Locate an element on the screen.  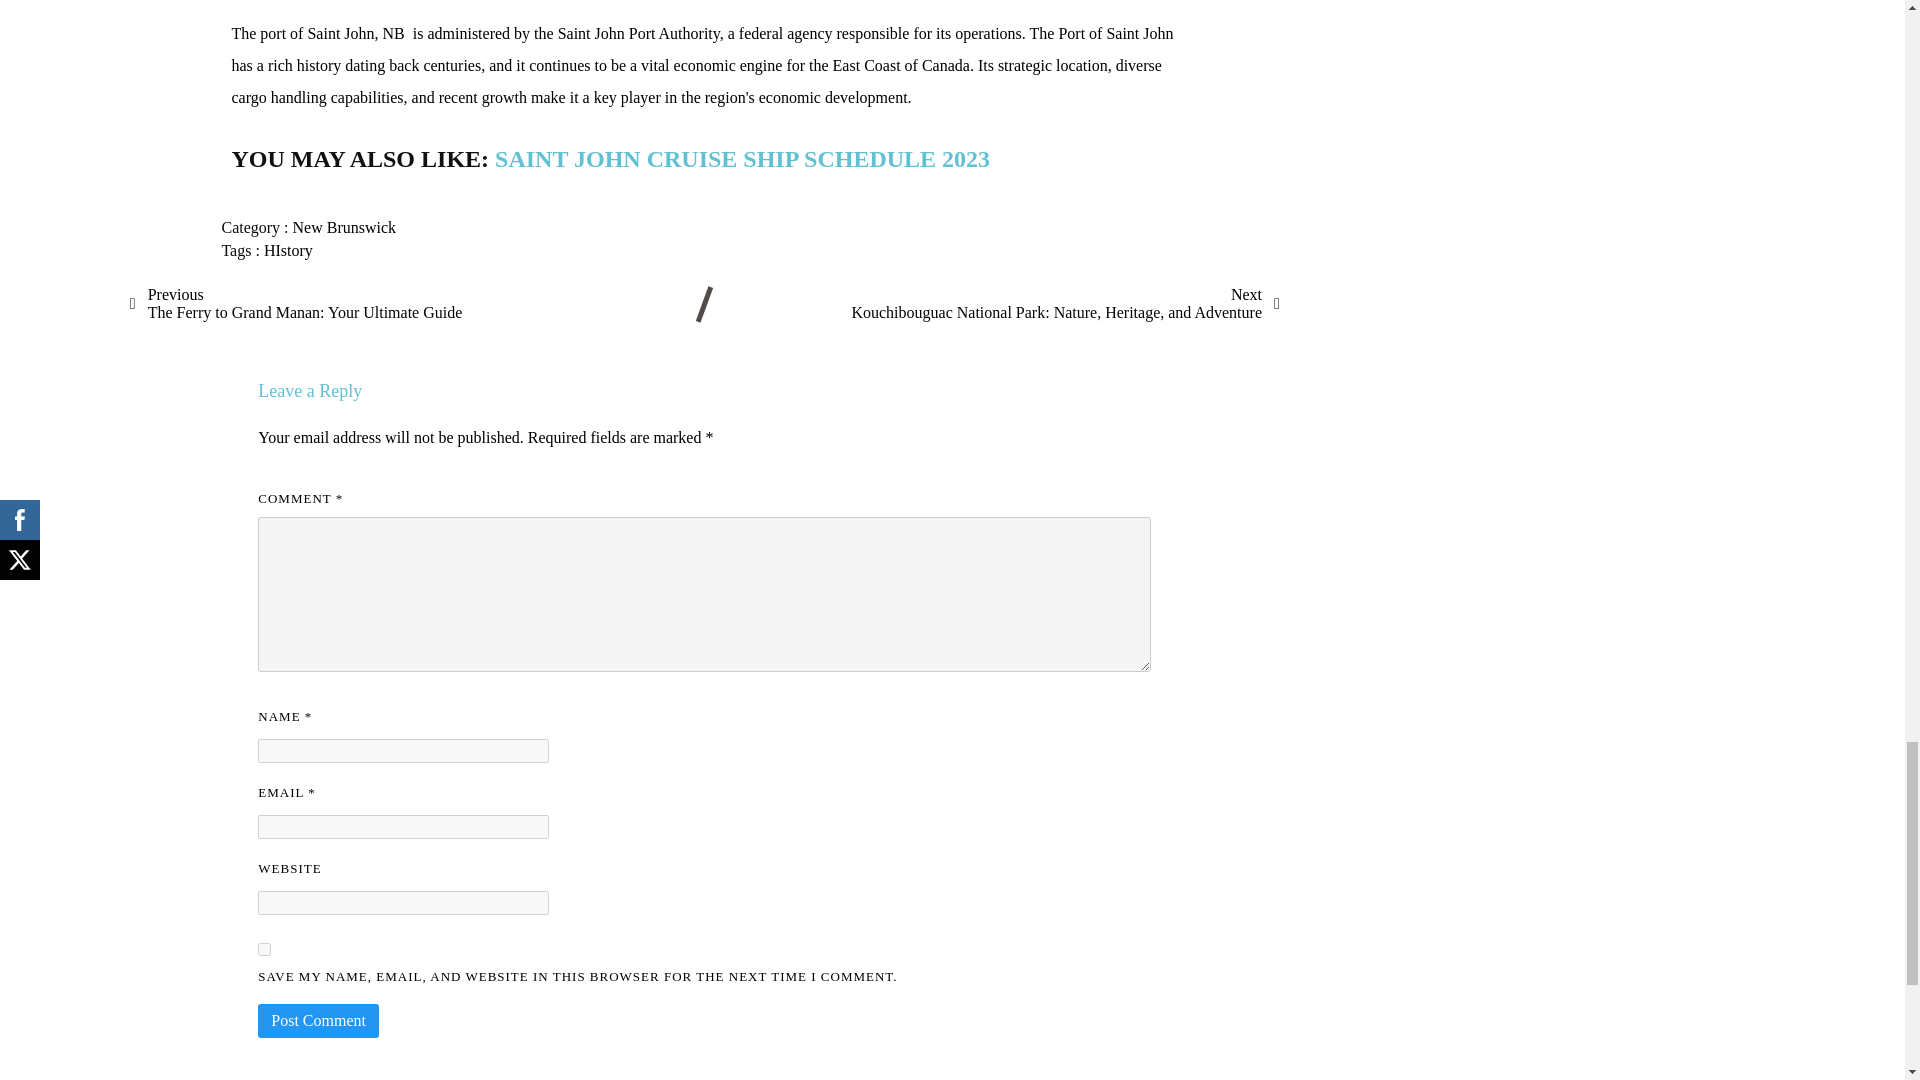
New Brunswick is located at coordinates (345, 228).